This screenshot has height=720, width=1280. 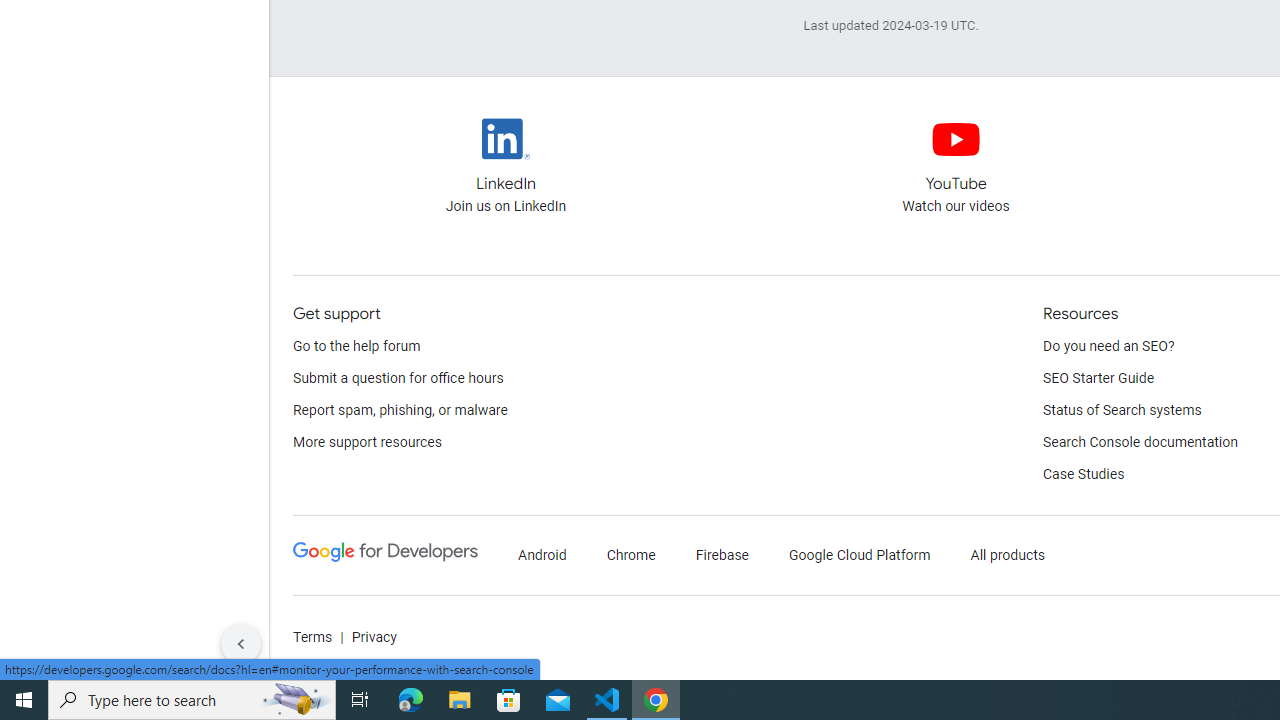 I want to click on SEO Starter Guide, so click(x=1098, y=378).